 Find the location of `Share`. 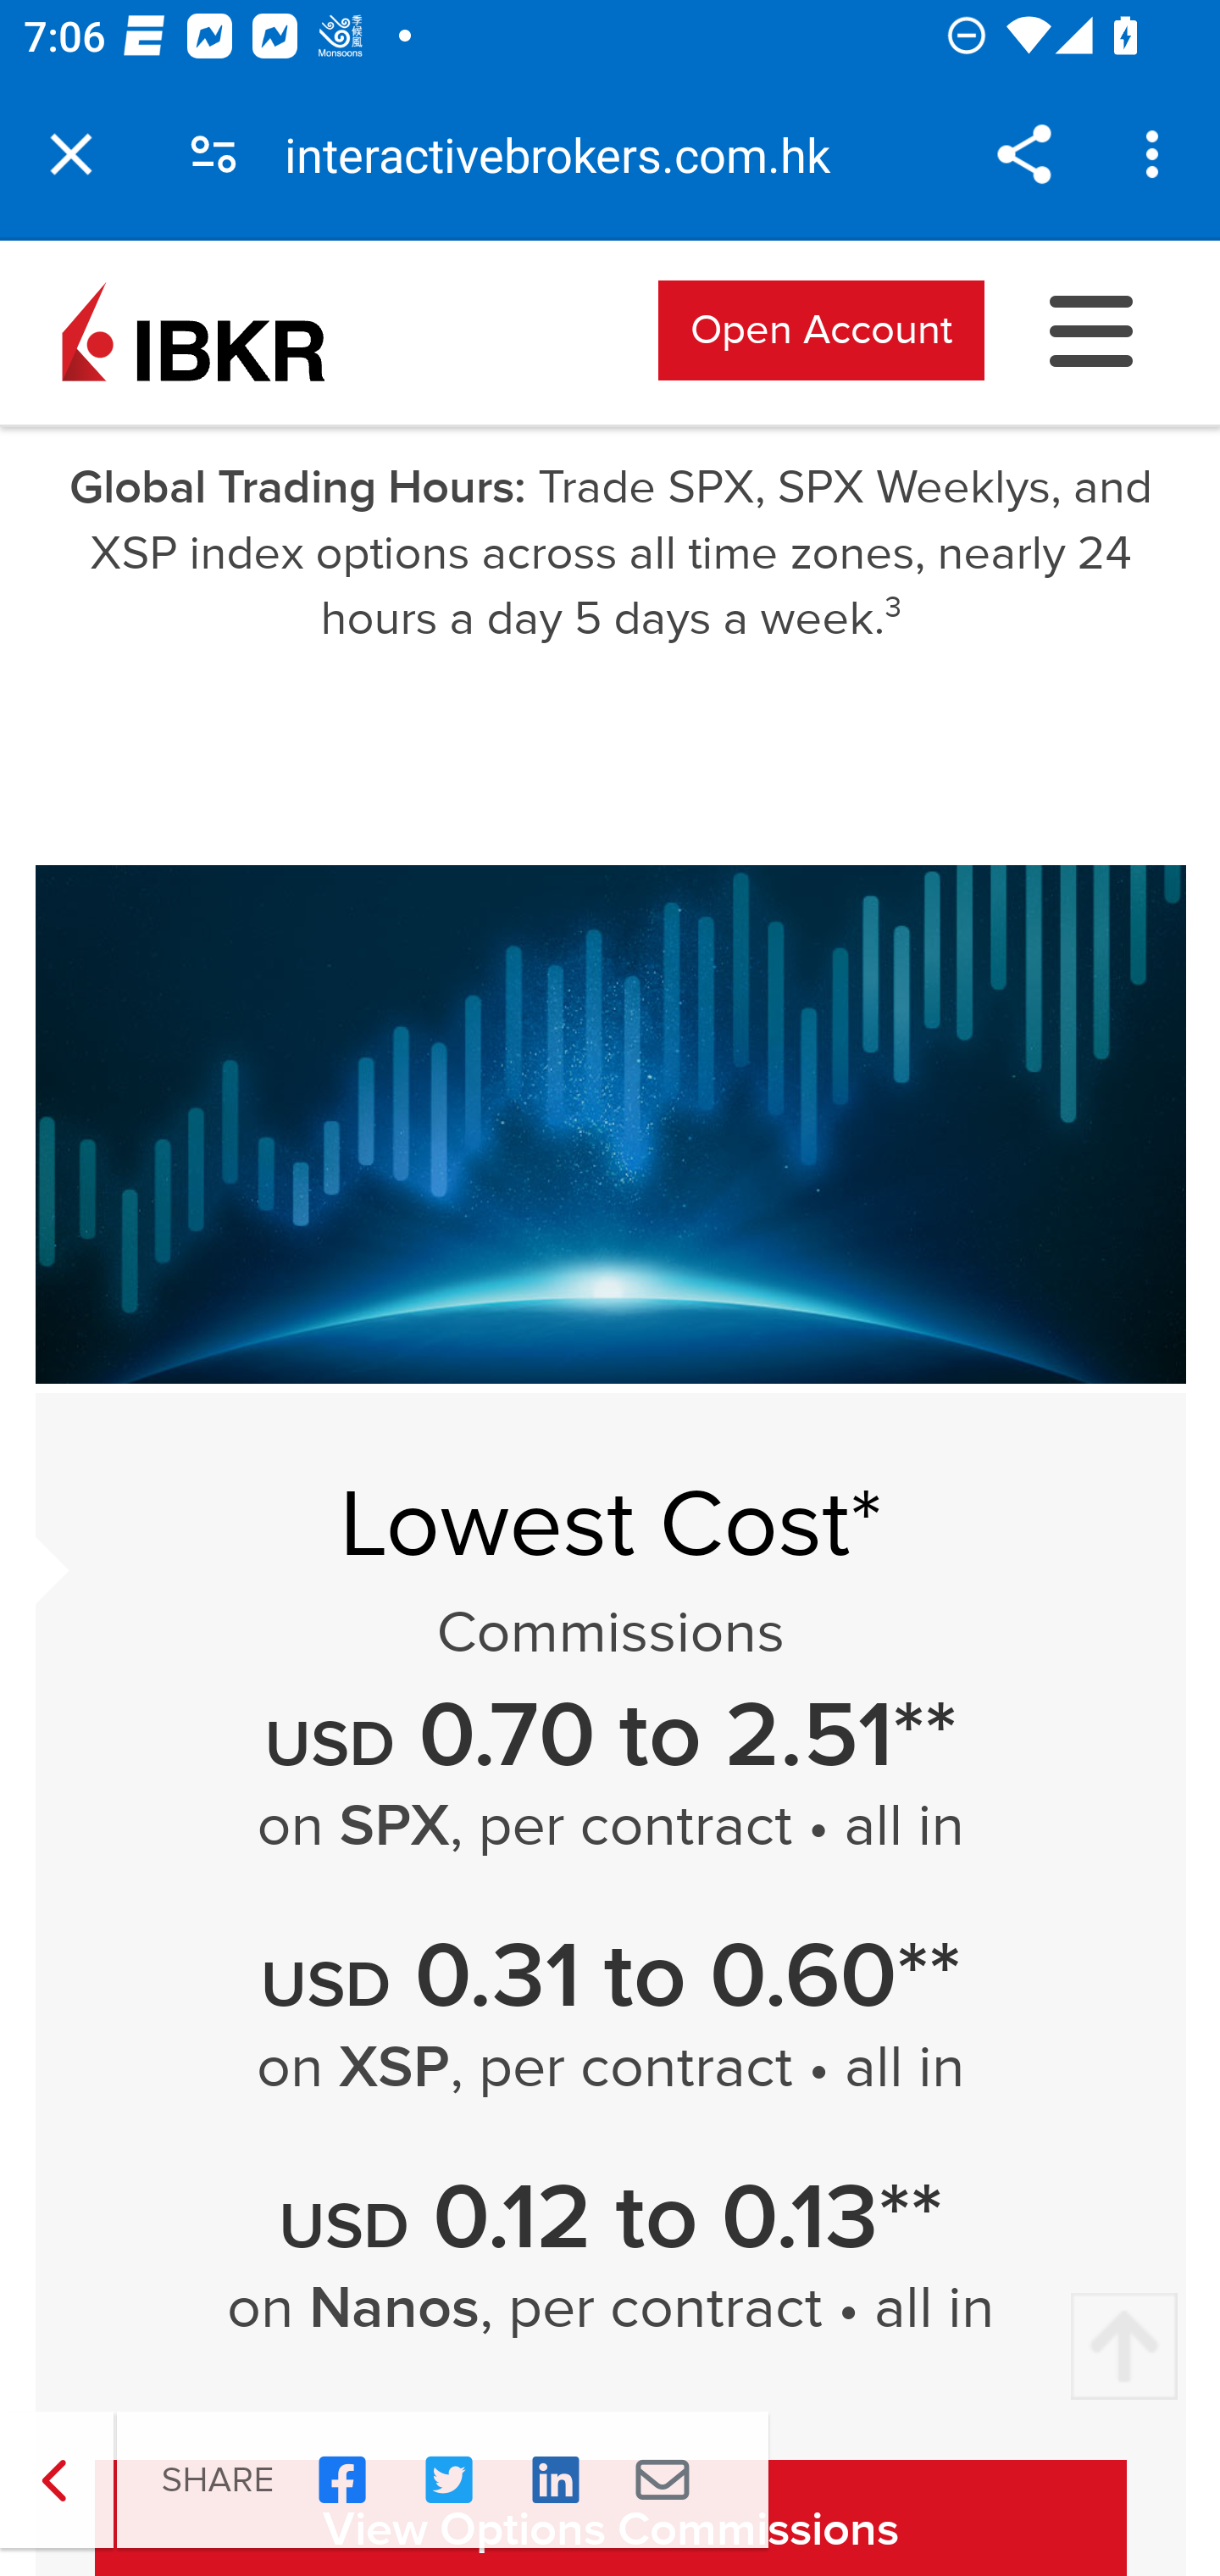

Share is located at coordinates (1023, 154).